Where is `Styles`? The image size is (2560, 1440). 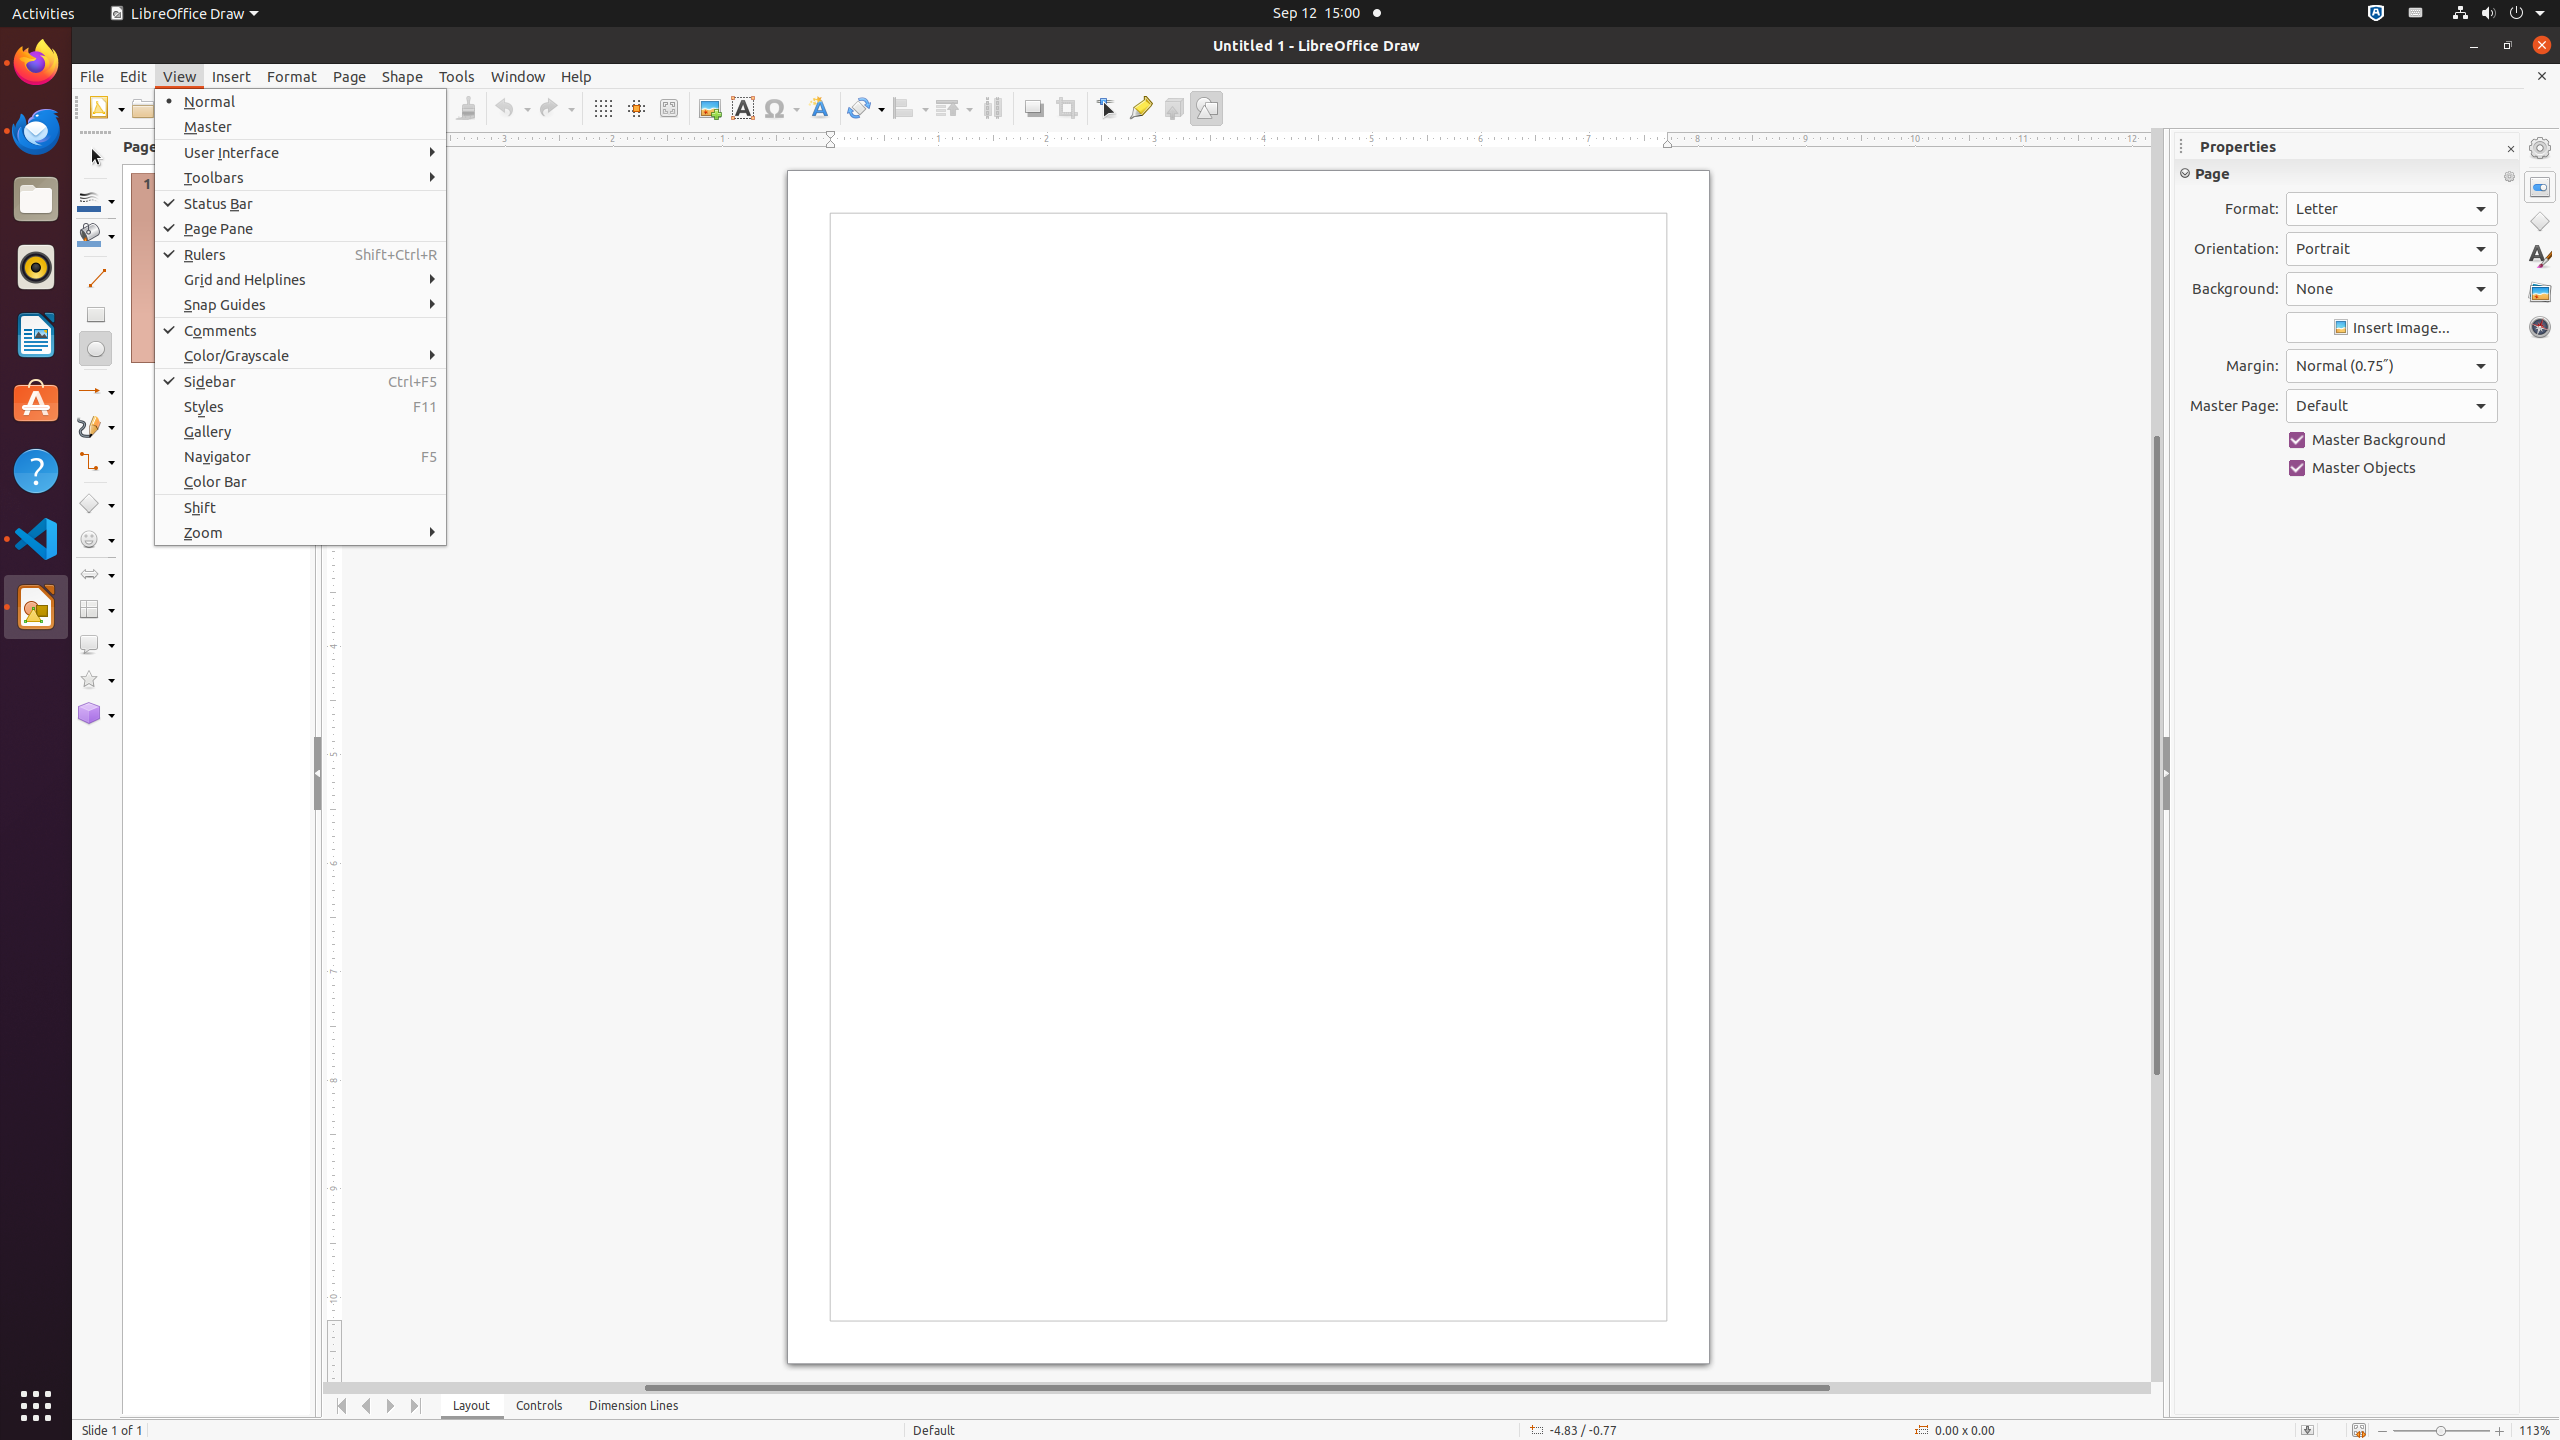 Styles is located at coordinates (2540, 256).